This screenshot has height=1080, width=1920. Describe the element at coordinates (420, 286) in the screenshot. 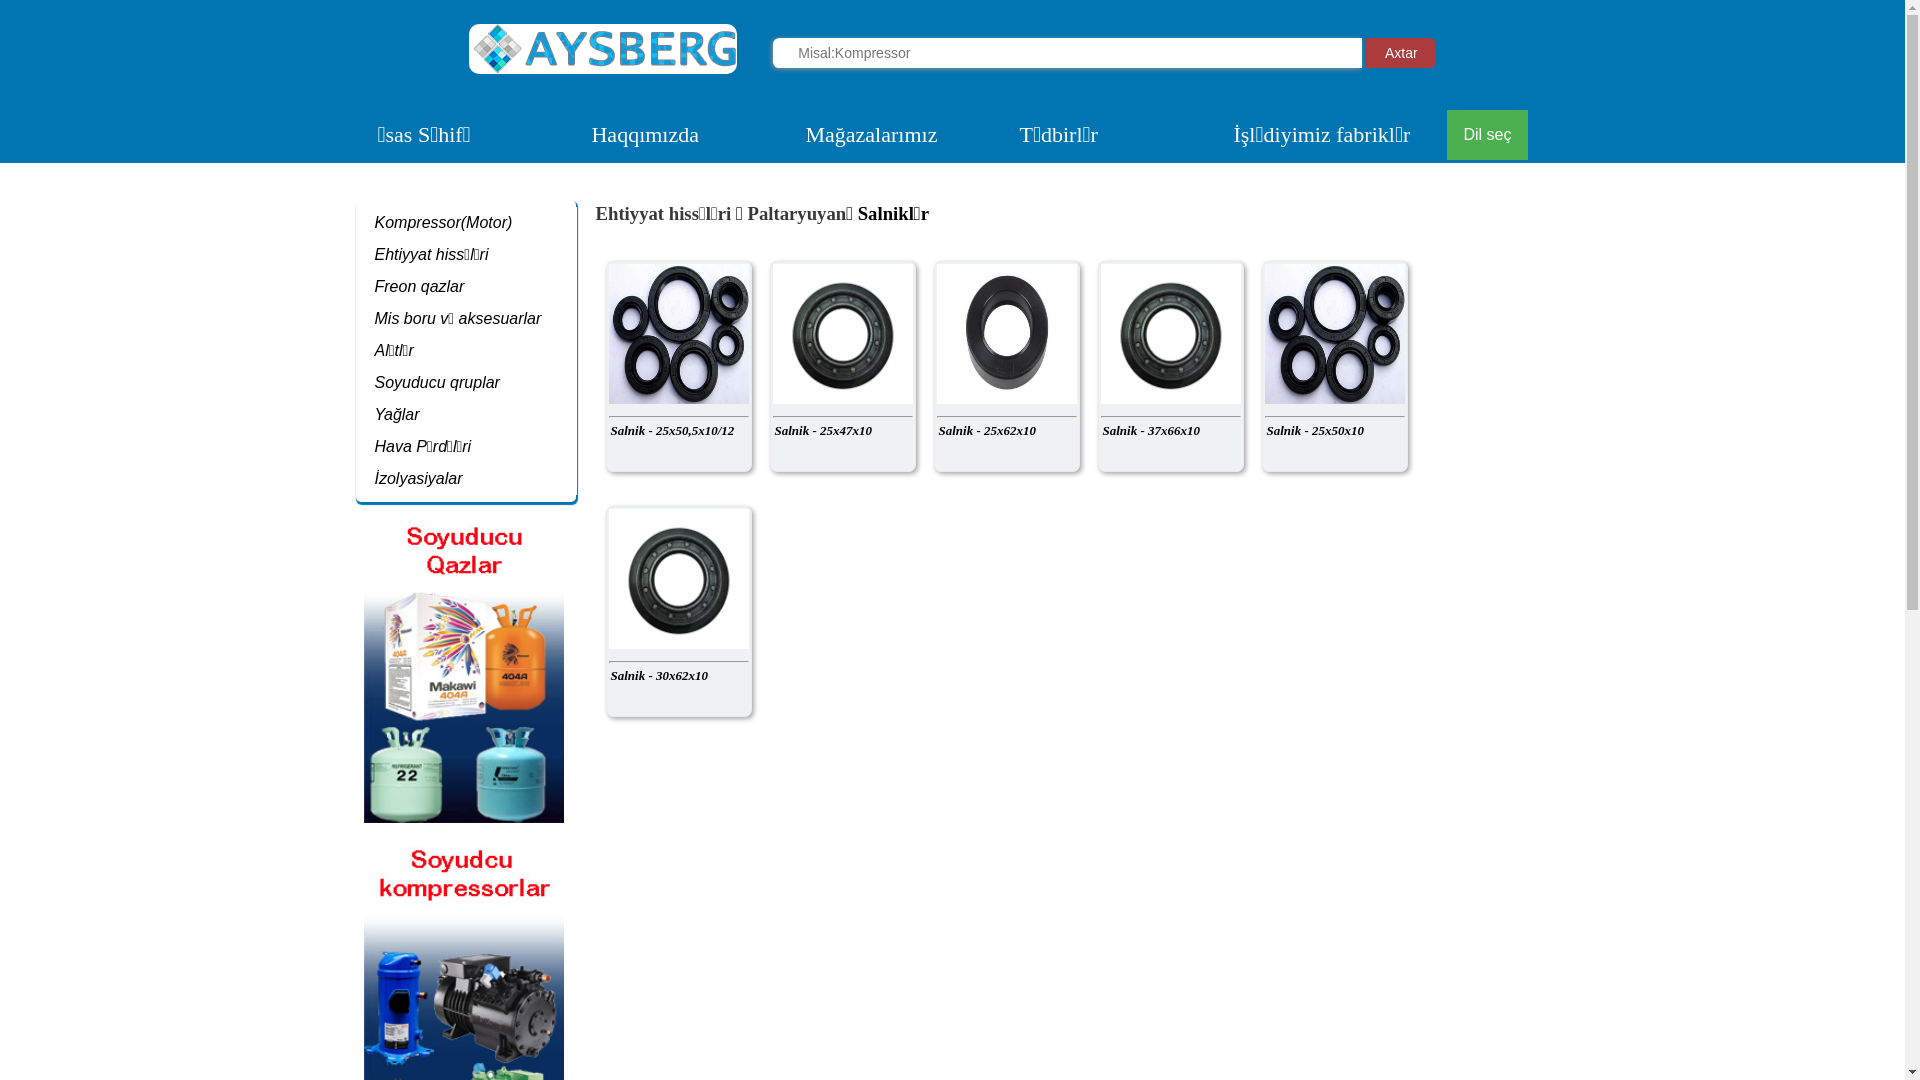

I see `Freon qazlar` at that location.